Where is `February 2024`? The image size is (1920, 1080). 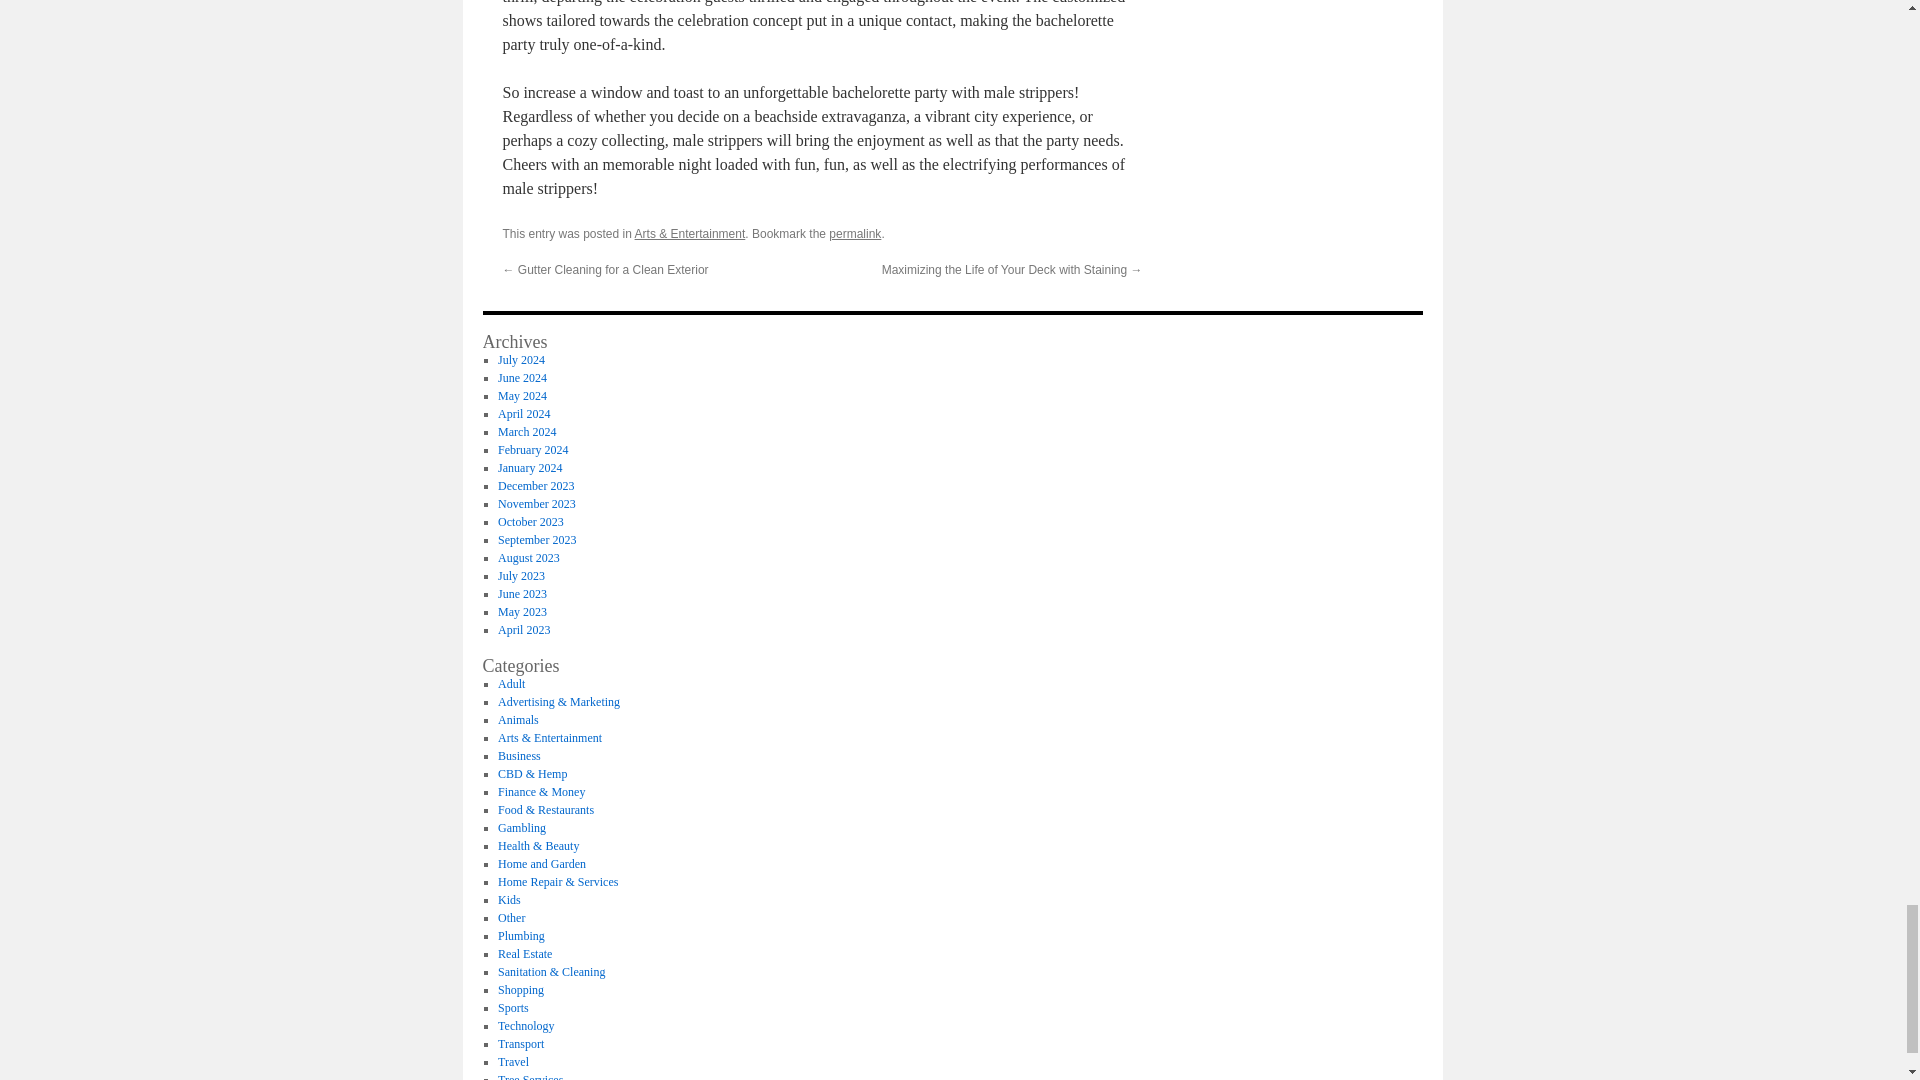
February 2024 is located at coordinates (532, 449).